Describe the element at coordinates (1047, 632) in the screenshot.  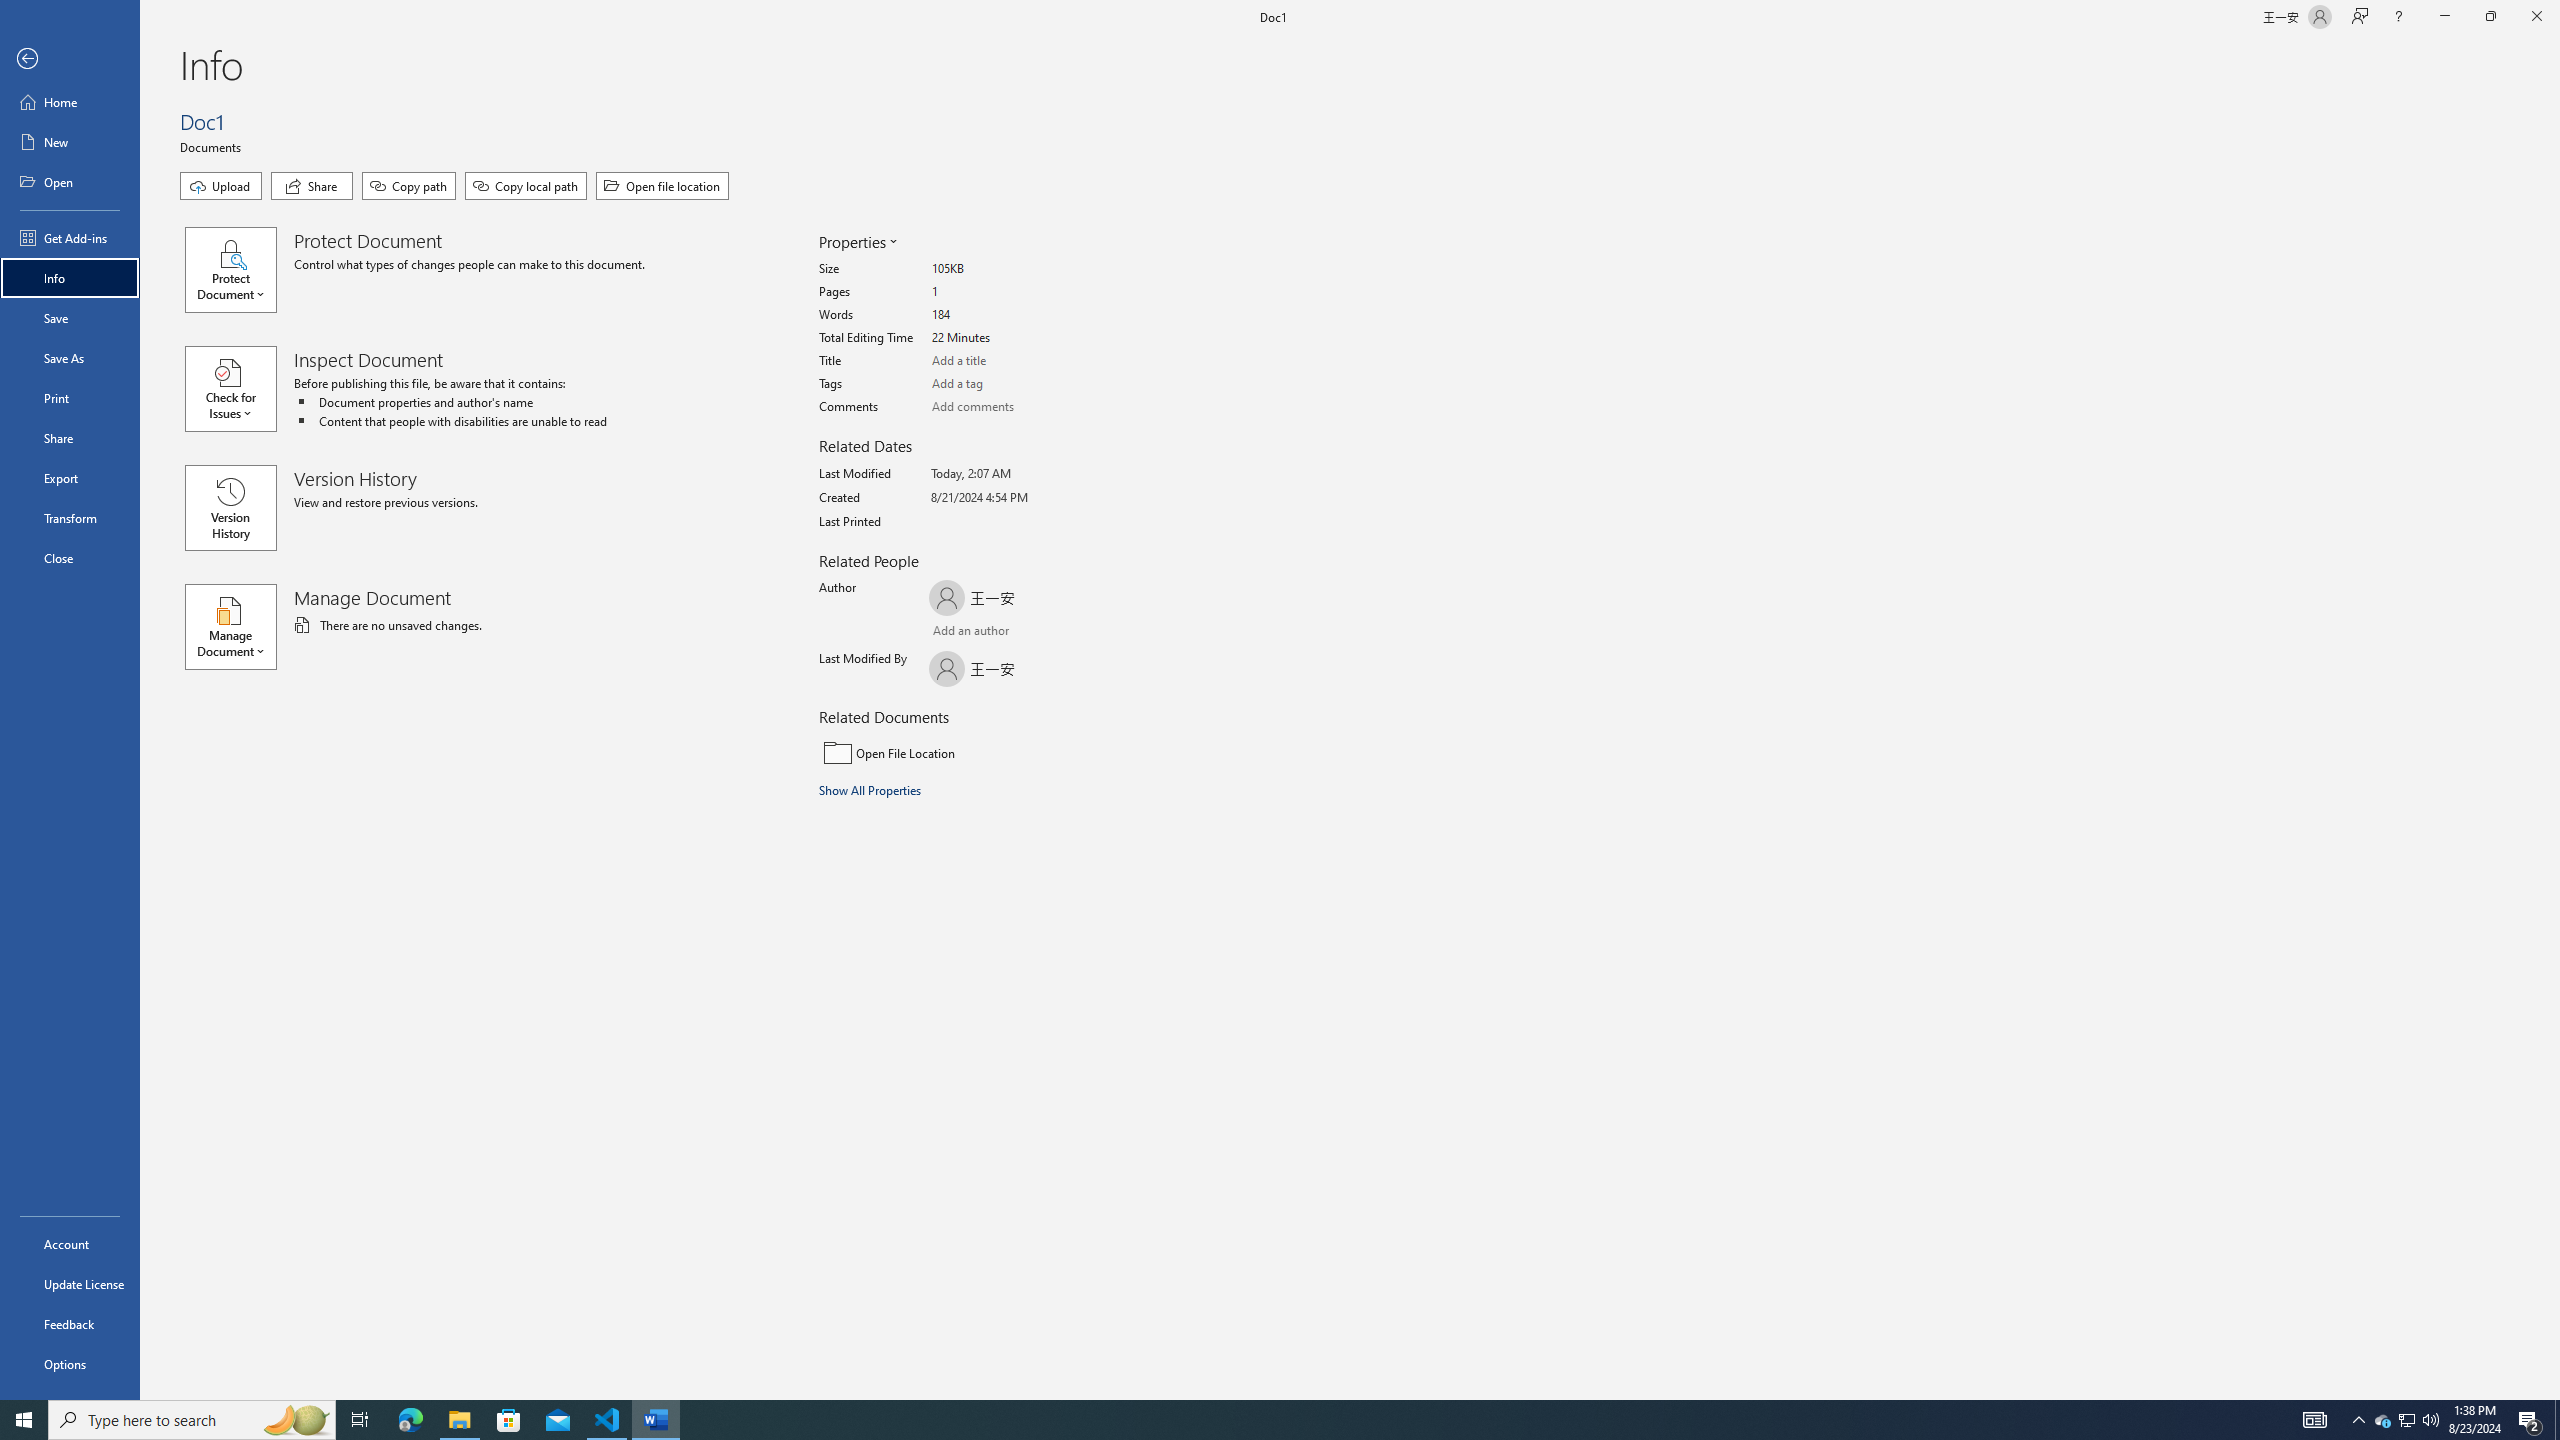
I see `Browse Address Book` at that location.